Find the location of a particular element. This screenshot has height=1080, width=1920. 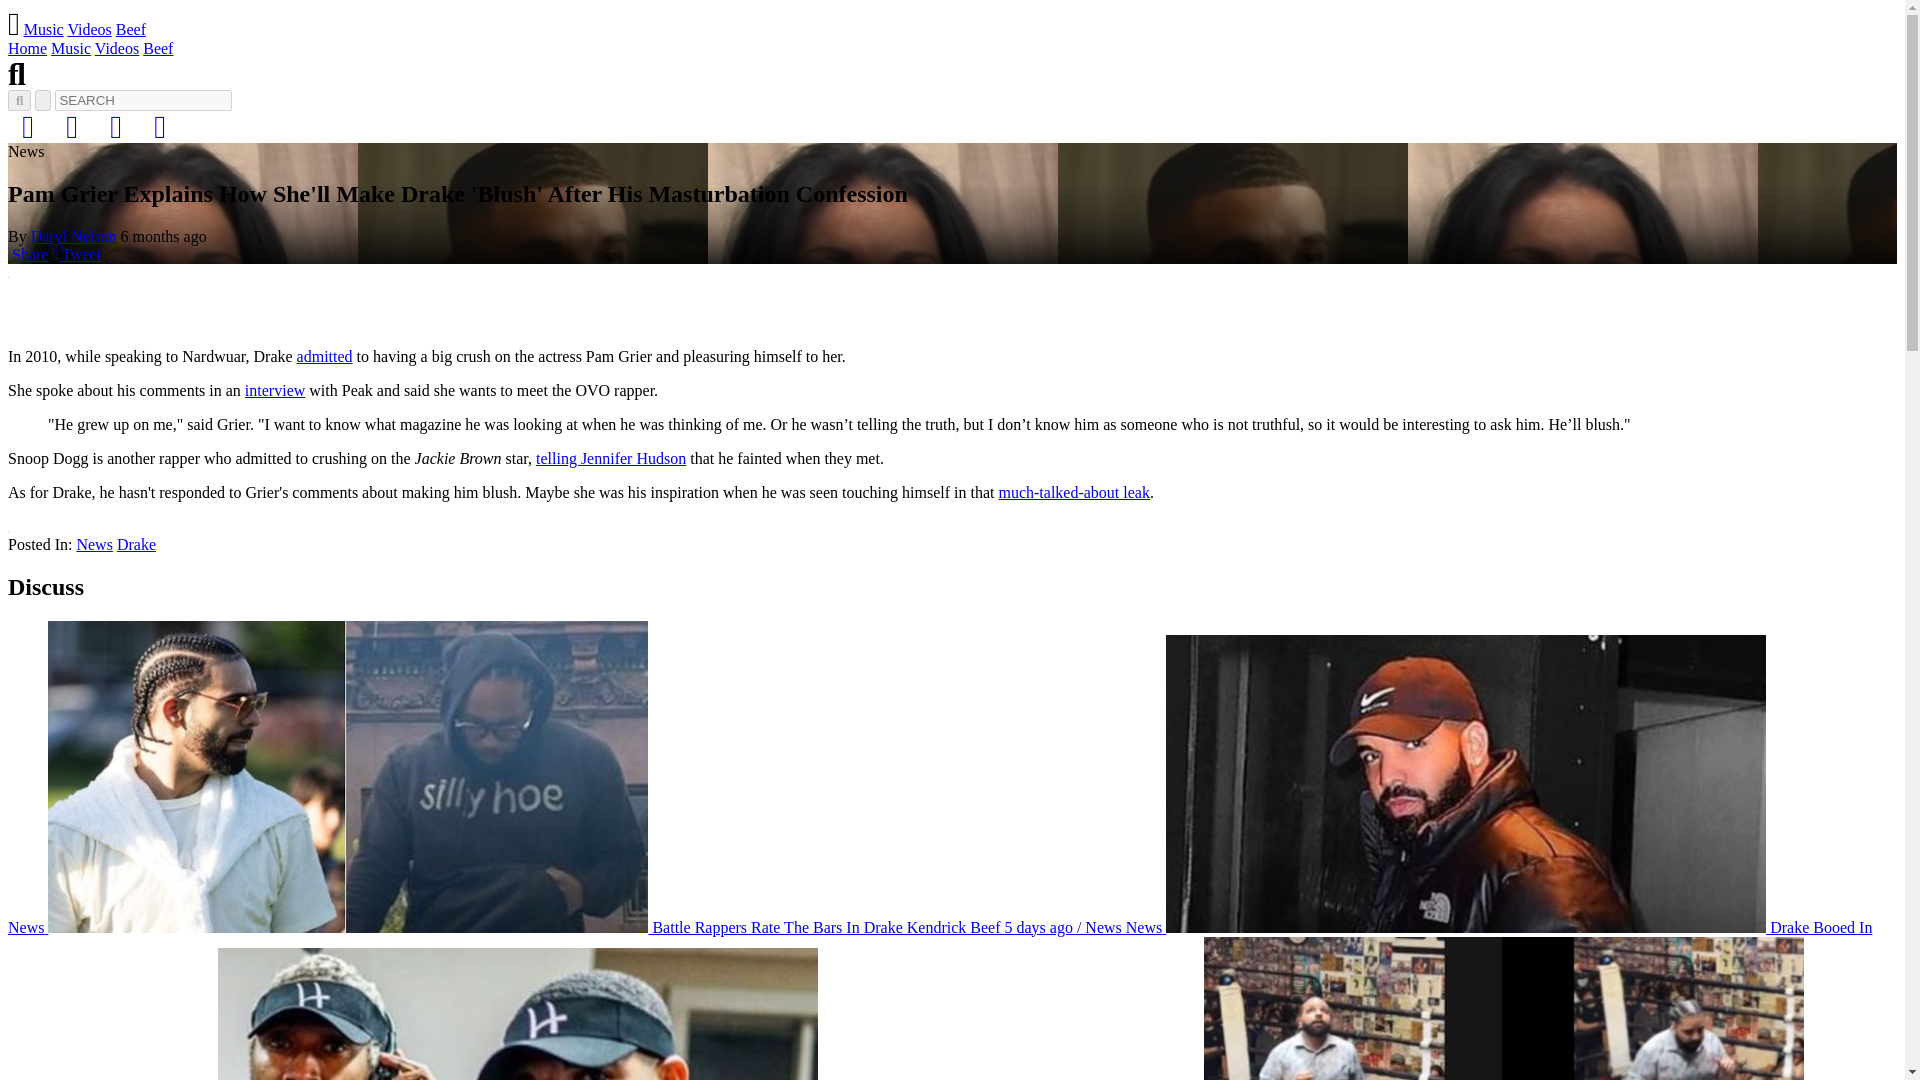

Beef is located at coordinates (157, 48).